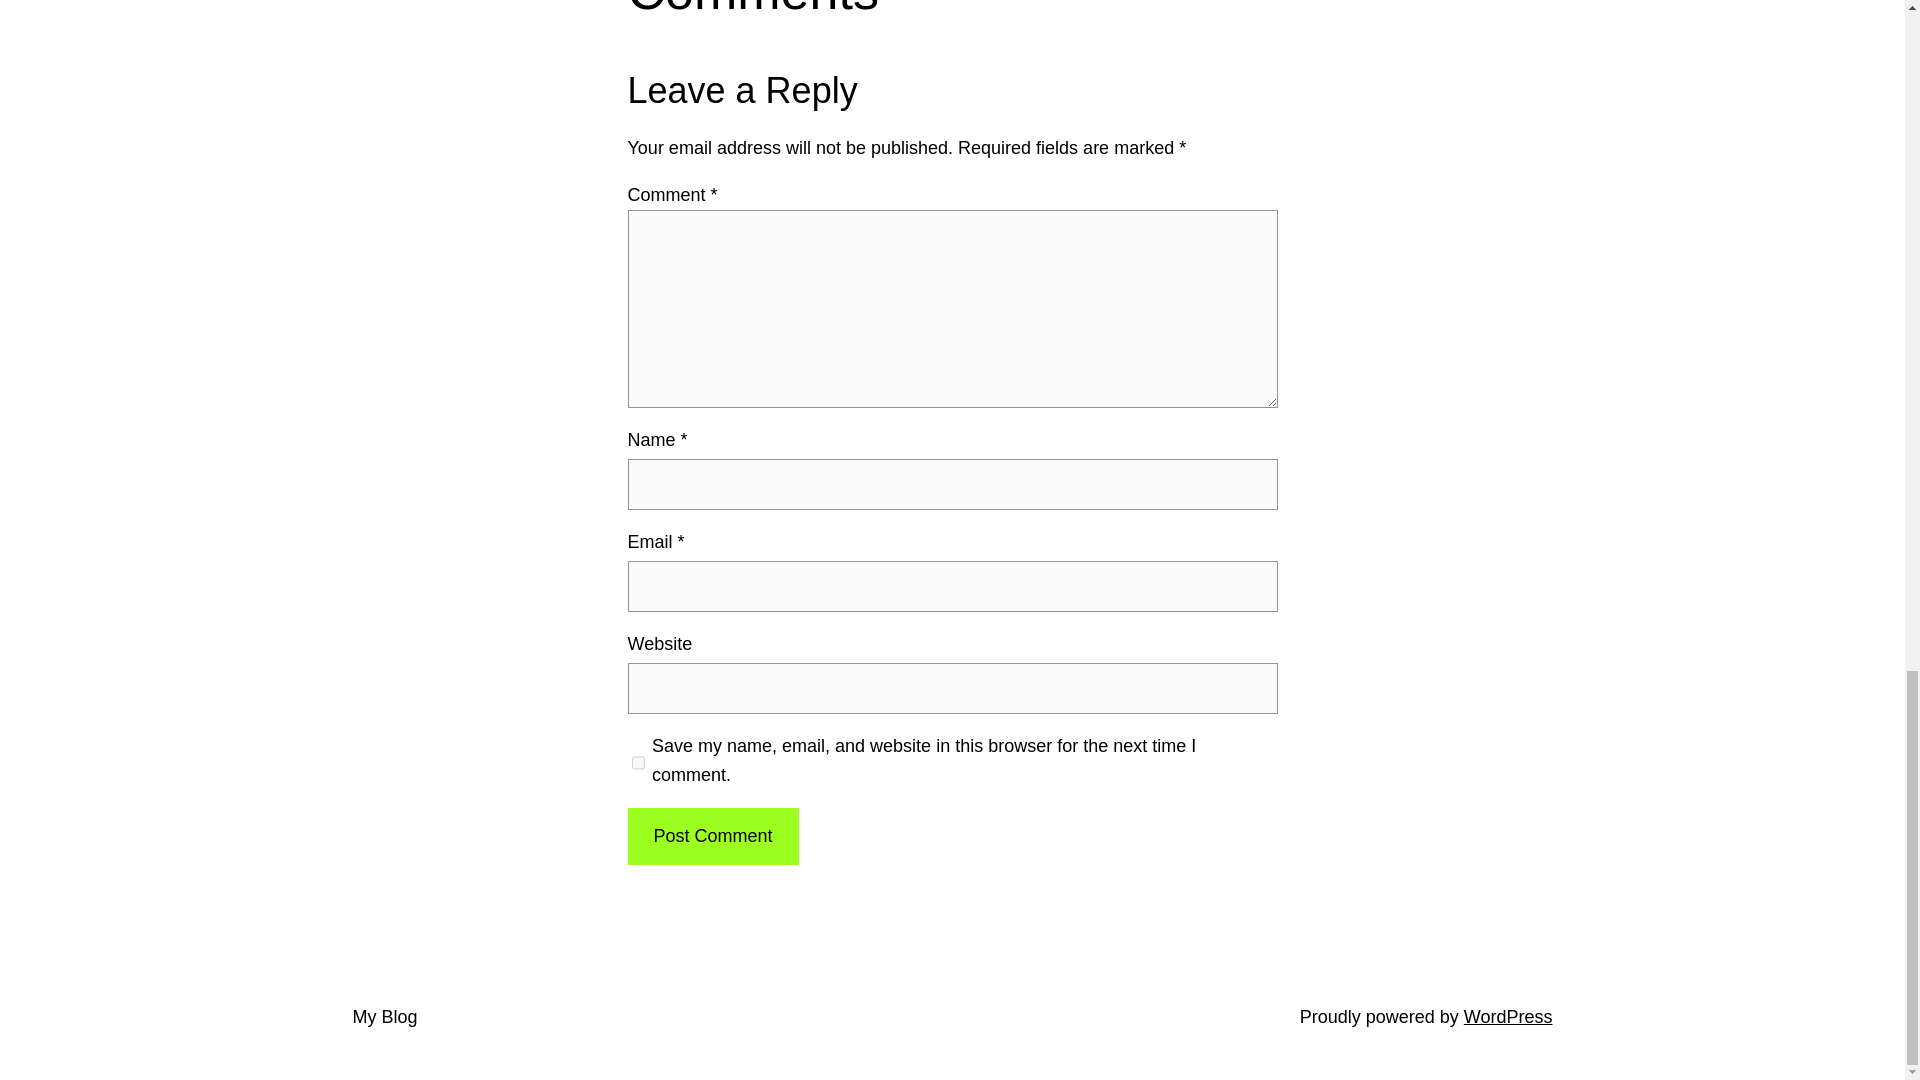 The image size is (1920, 1080). Describe the element at coordinates (1508, 1016) in the screenshot. I see `WordPress` at that location.